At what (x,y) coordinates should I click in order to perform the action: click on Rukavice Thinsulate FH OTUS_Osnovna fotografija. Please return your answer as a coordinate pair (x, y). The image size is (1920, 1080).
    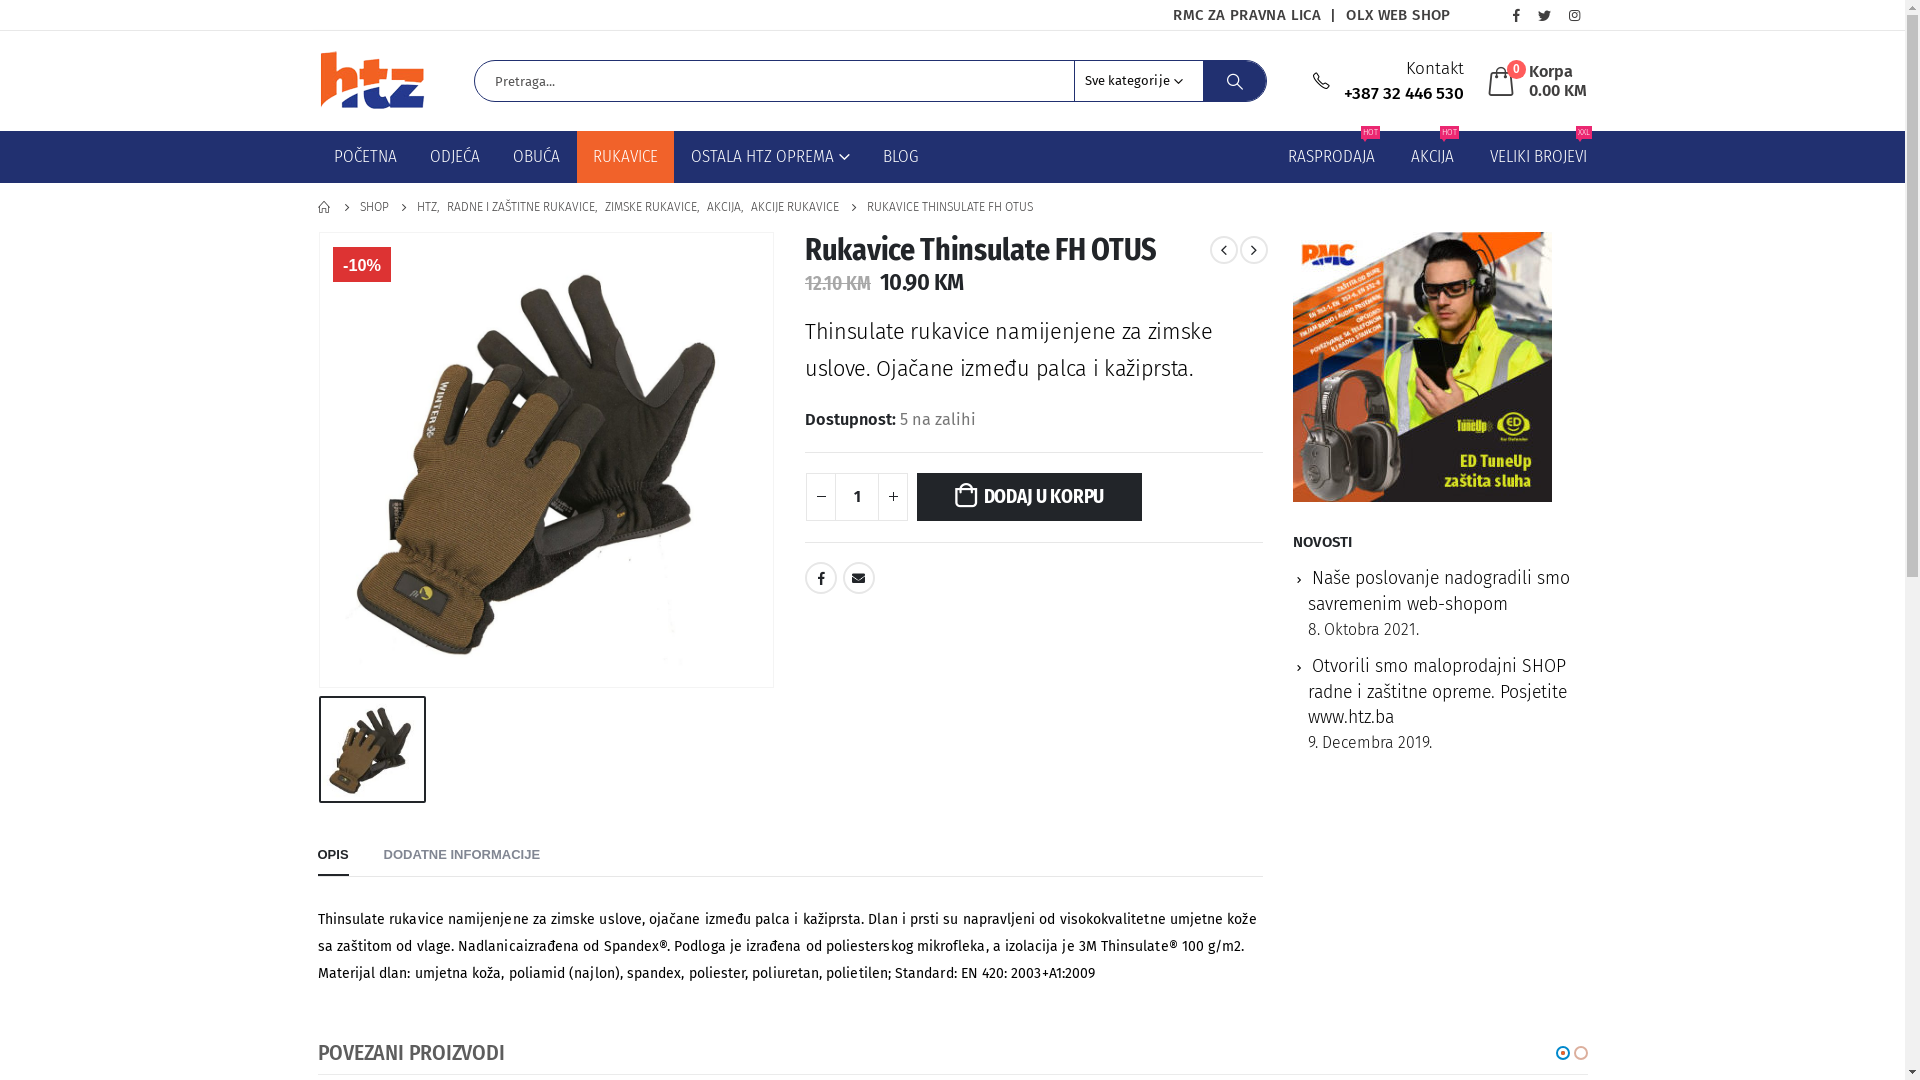
    Looking at the image, I should click on (547, 460).